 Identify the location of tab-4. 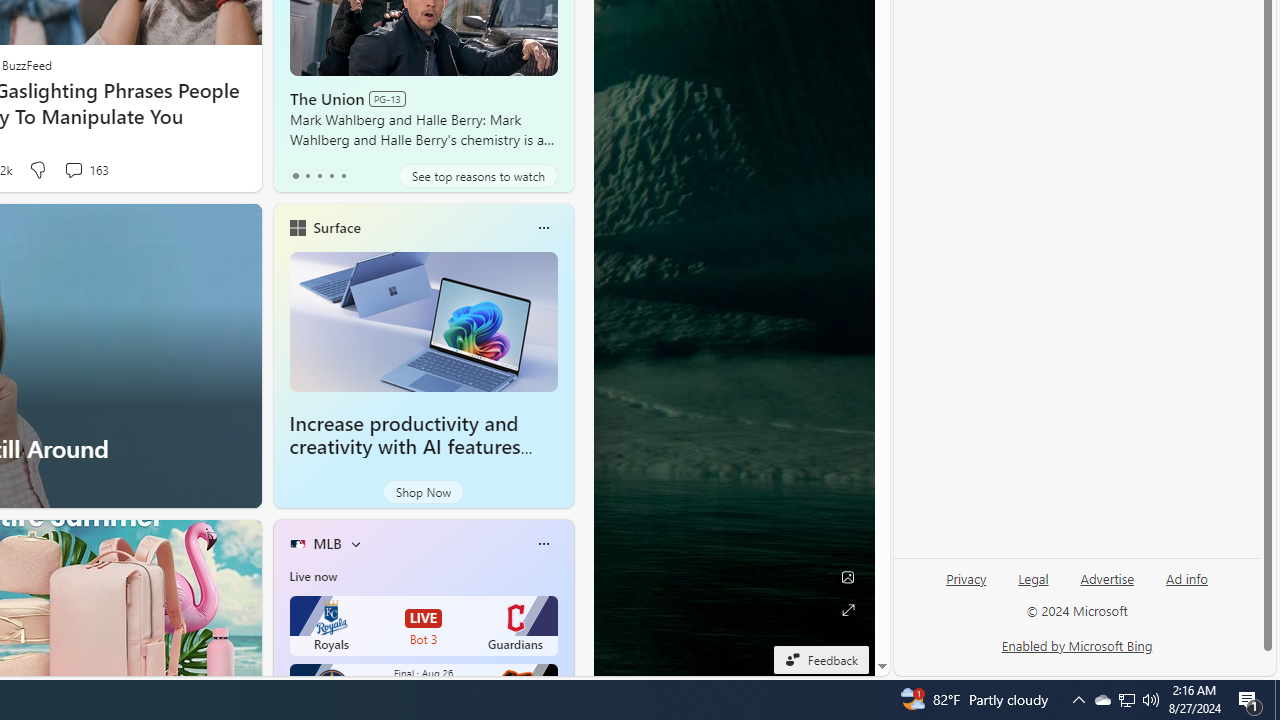
(342, 176).